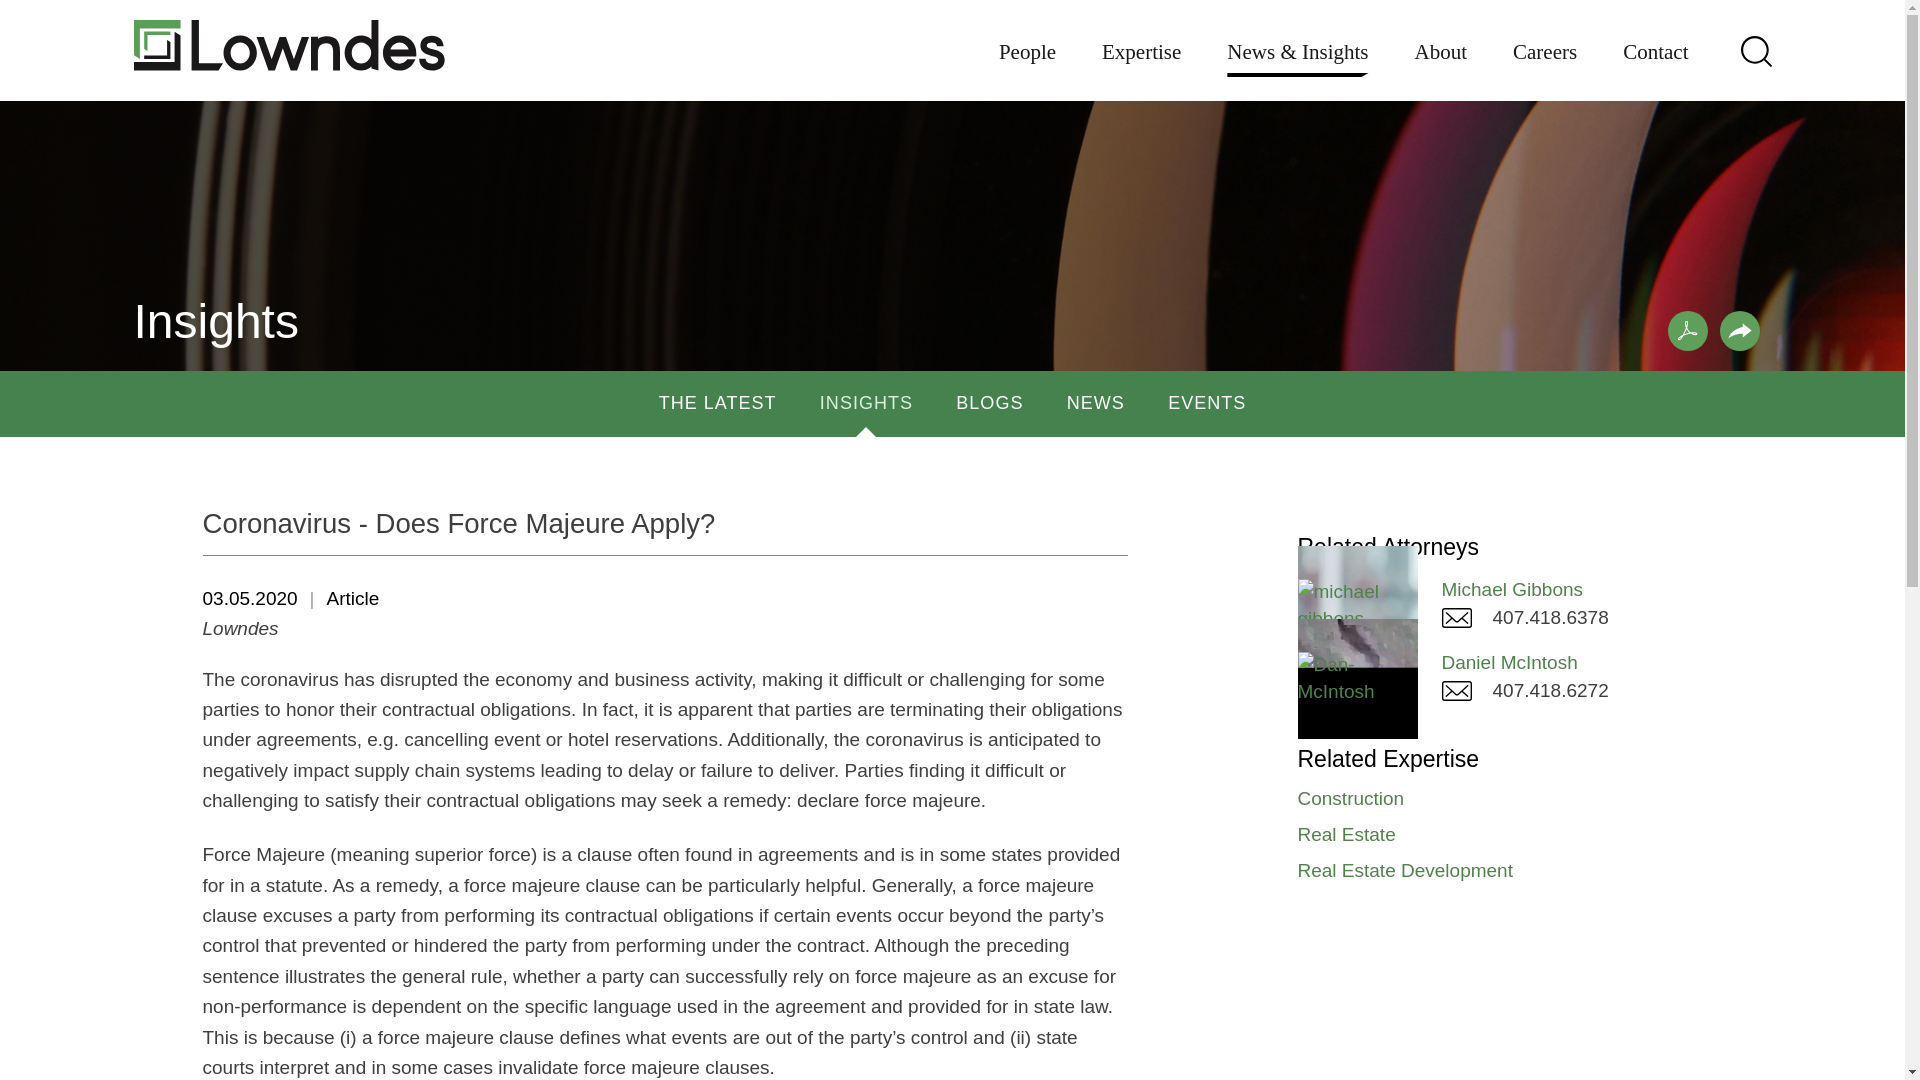 The width and height of the screenshot is (1920, 1080). Describe the element at coordinates (1654, 66) in the screenshot. I see `Contact` at that location.